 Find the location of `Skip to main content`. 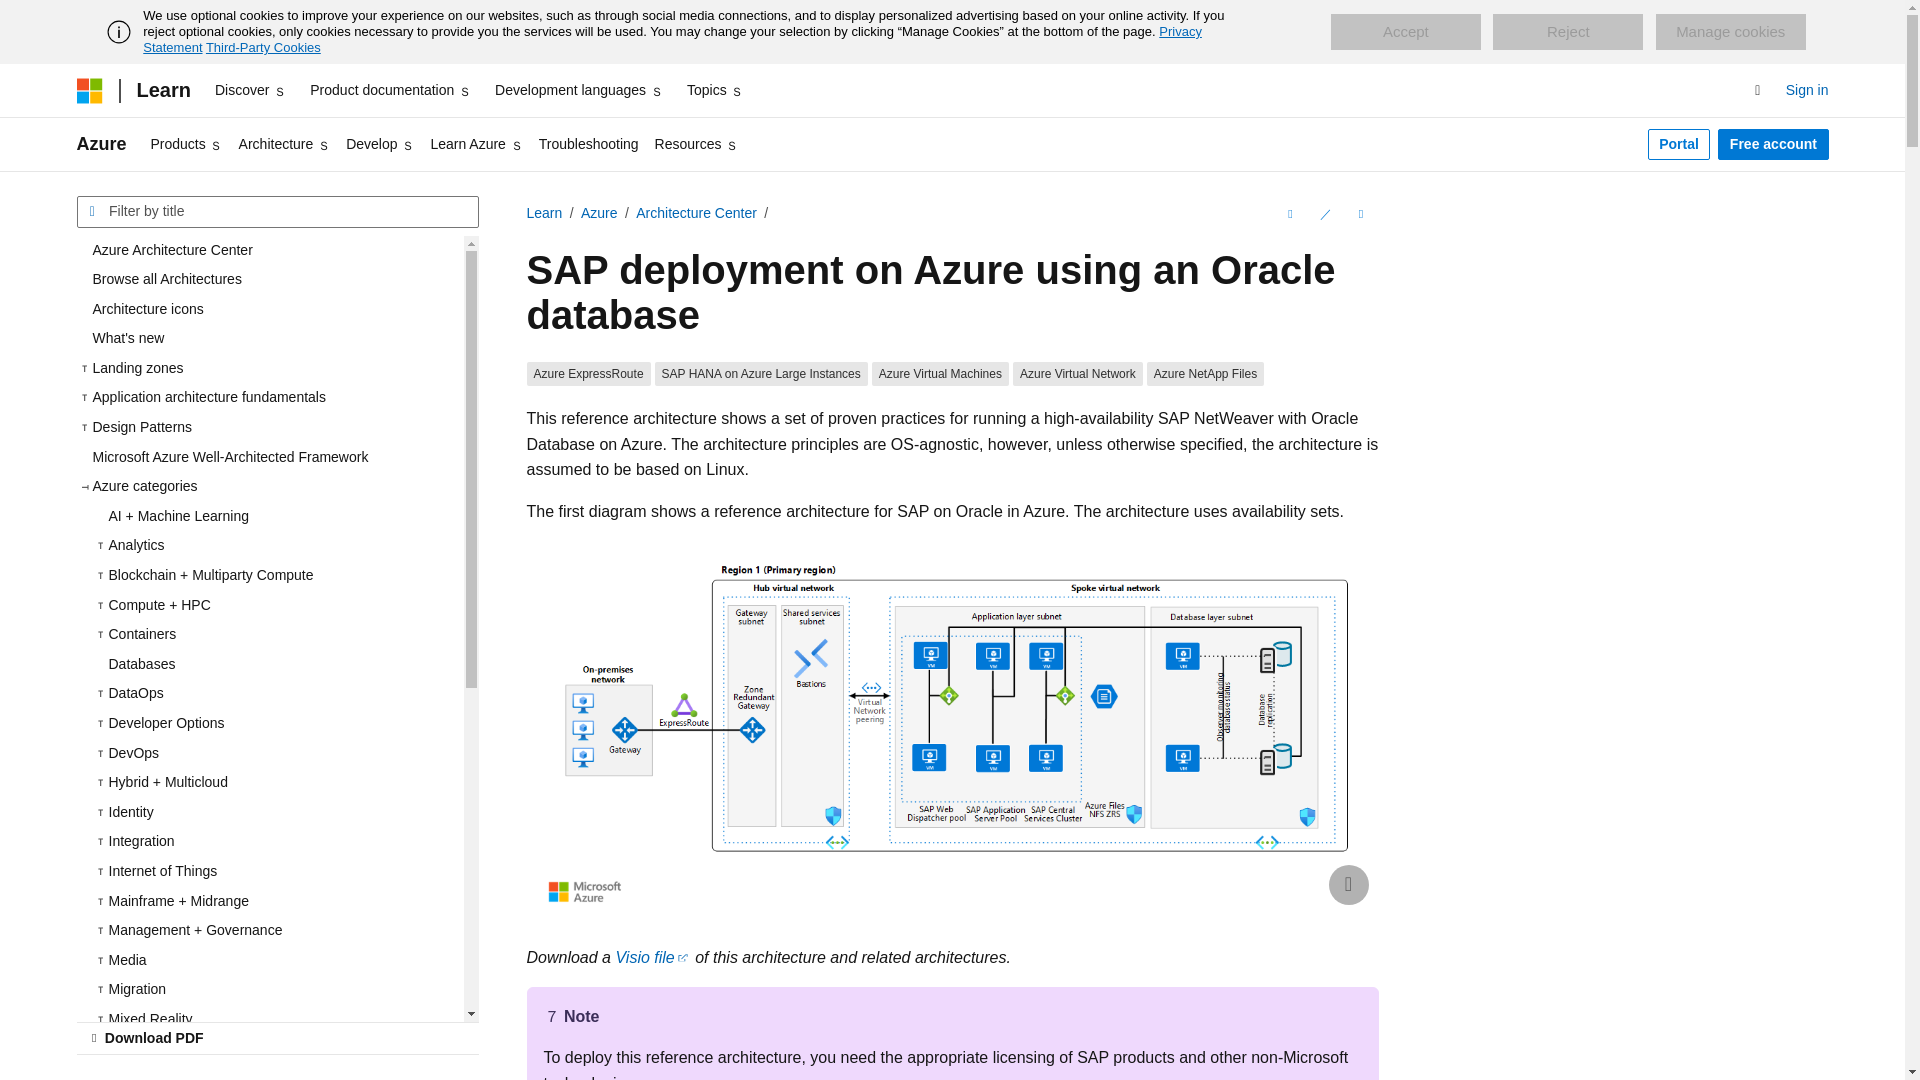

Skip to main content is located at coordinates (15, 16).